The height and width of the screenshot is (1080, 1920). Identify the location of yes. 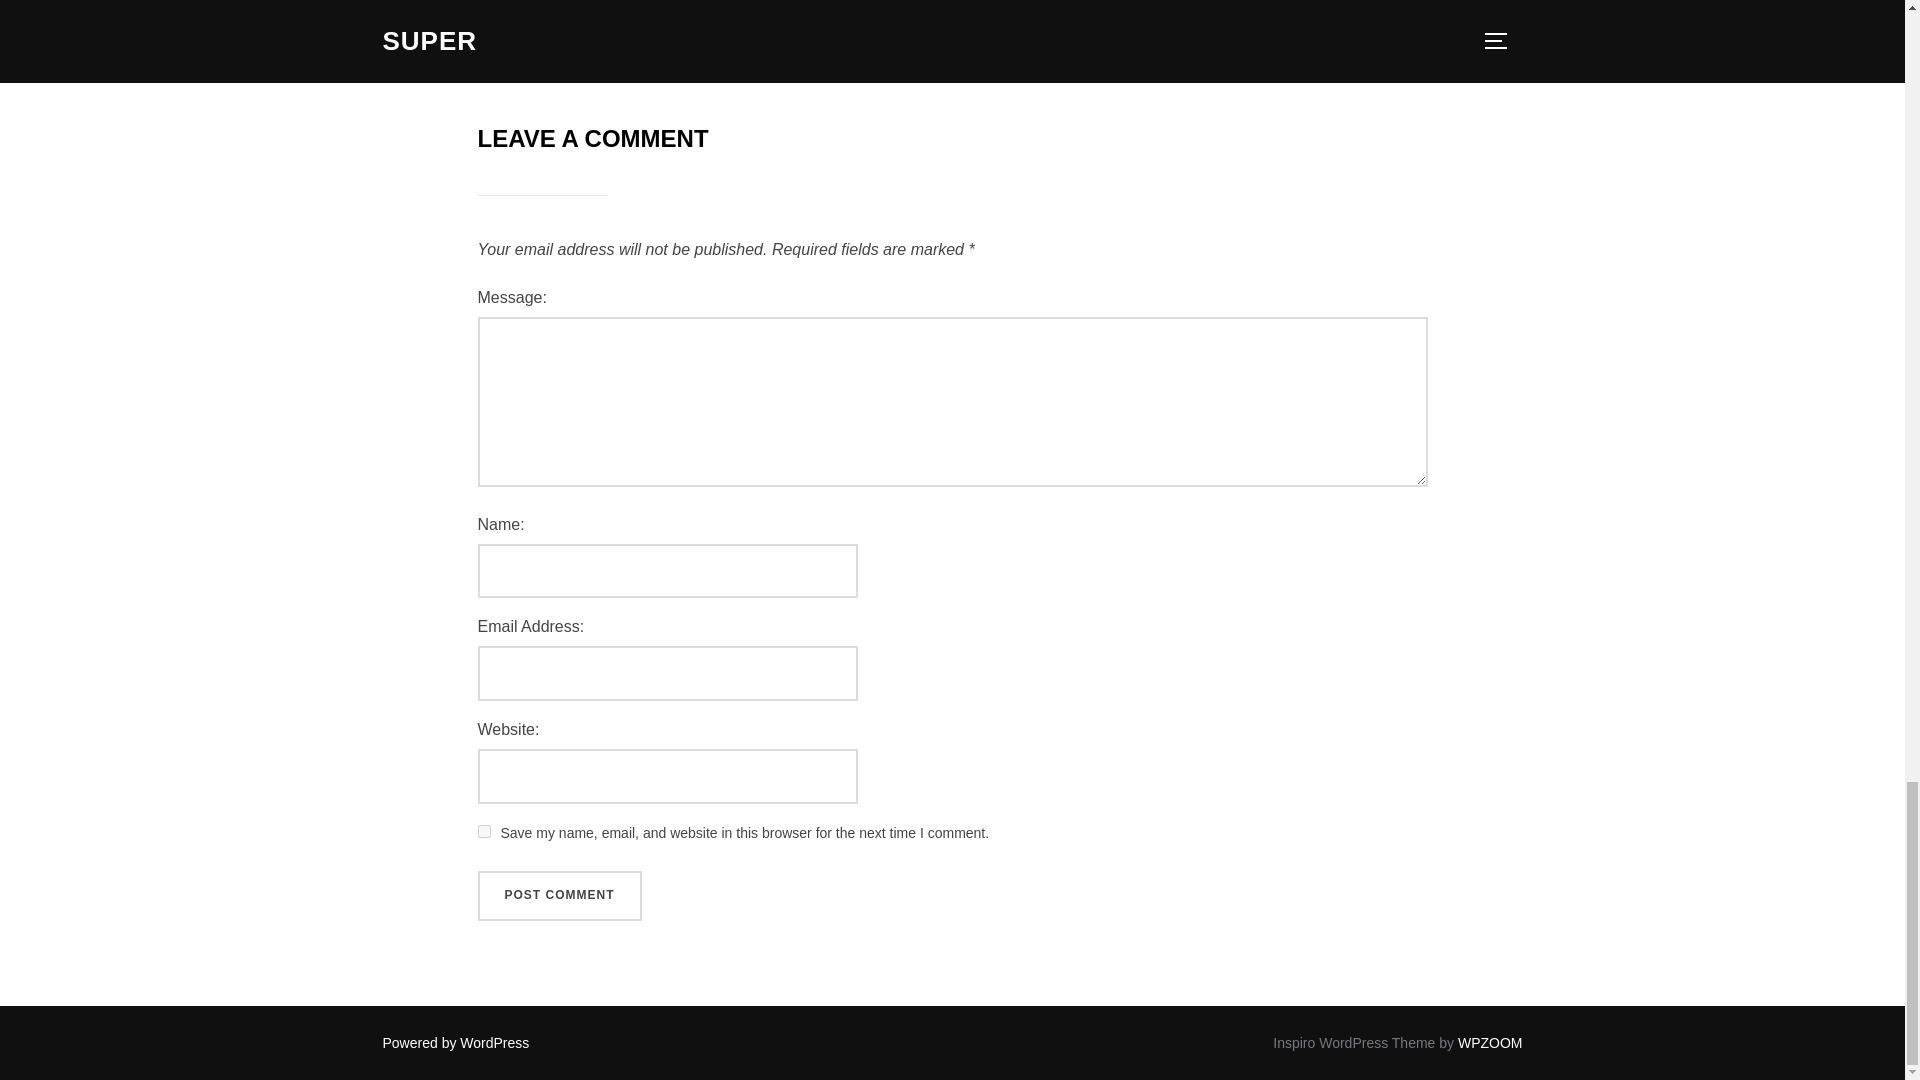
(484, 832).